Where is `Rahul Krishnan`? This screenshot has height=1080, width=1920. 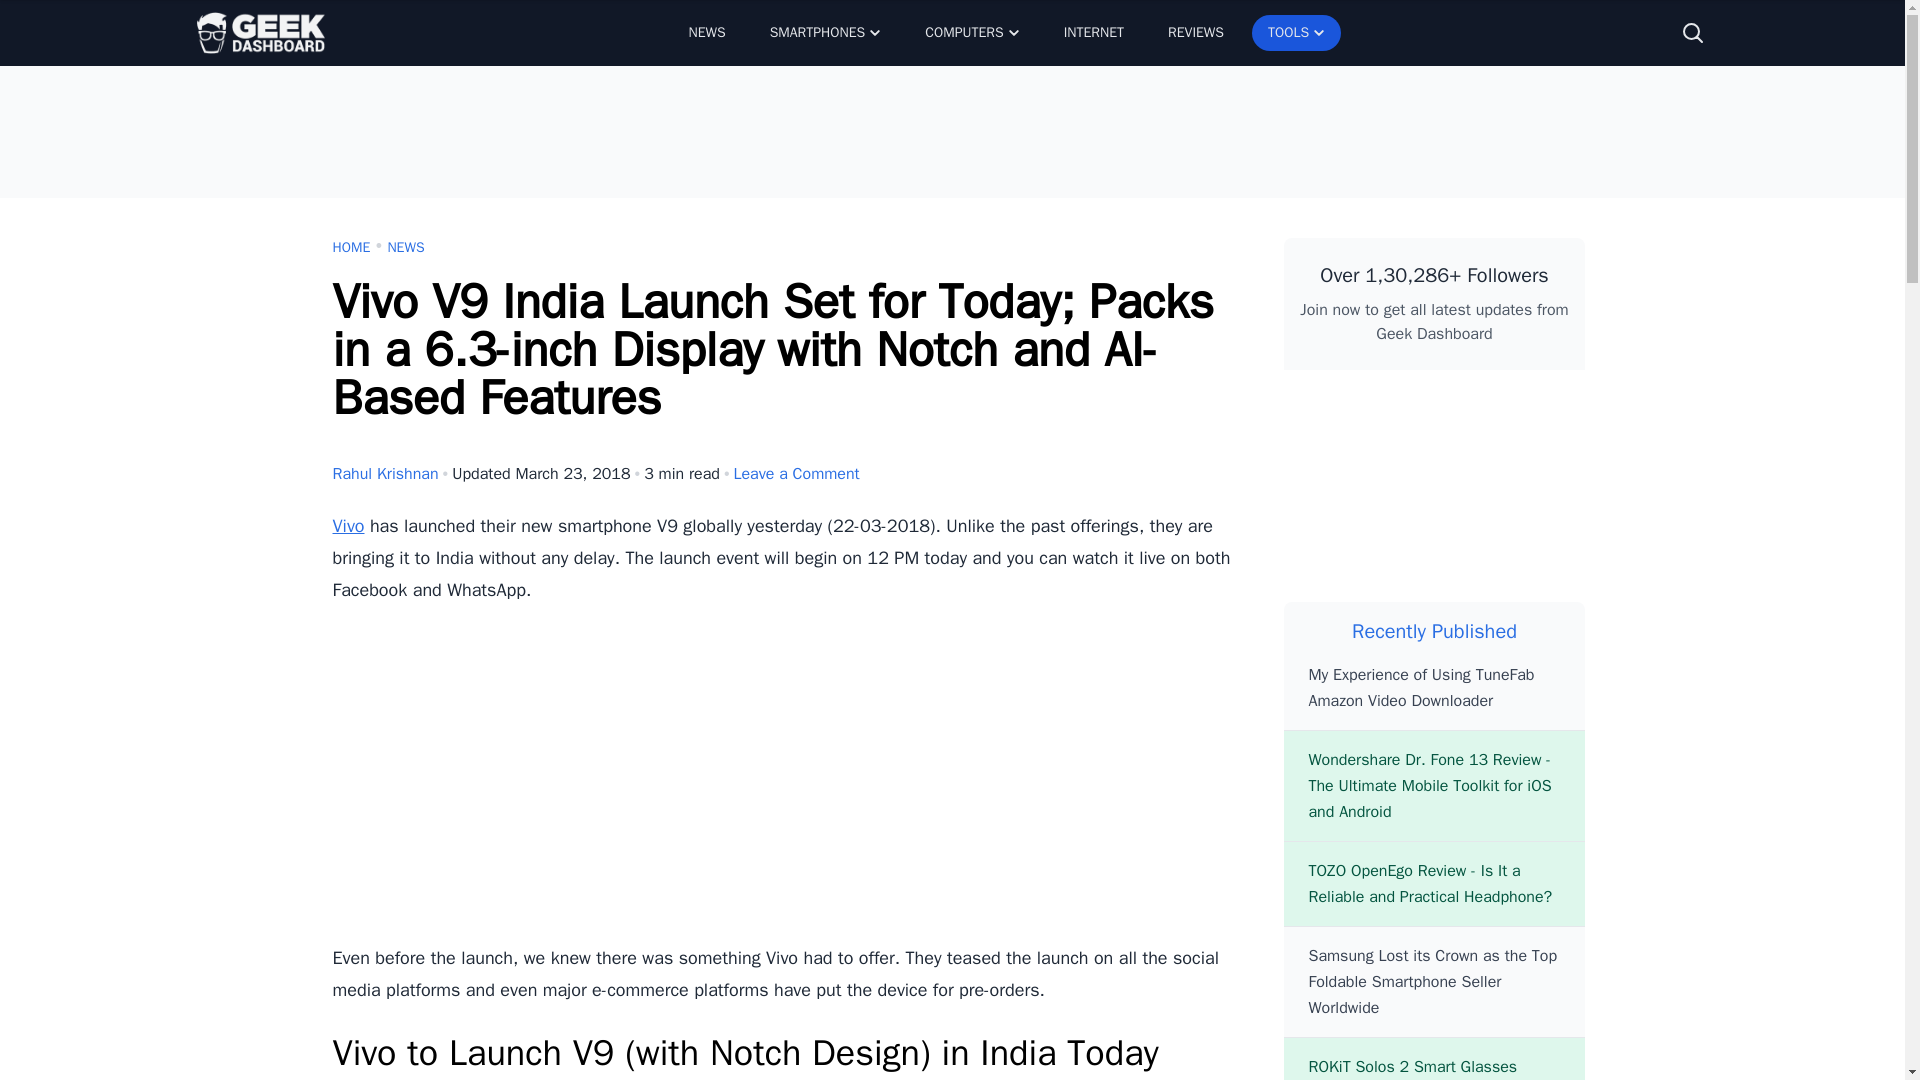
Rahul Krishnan is located at coordinates (384, 474).